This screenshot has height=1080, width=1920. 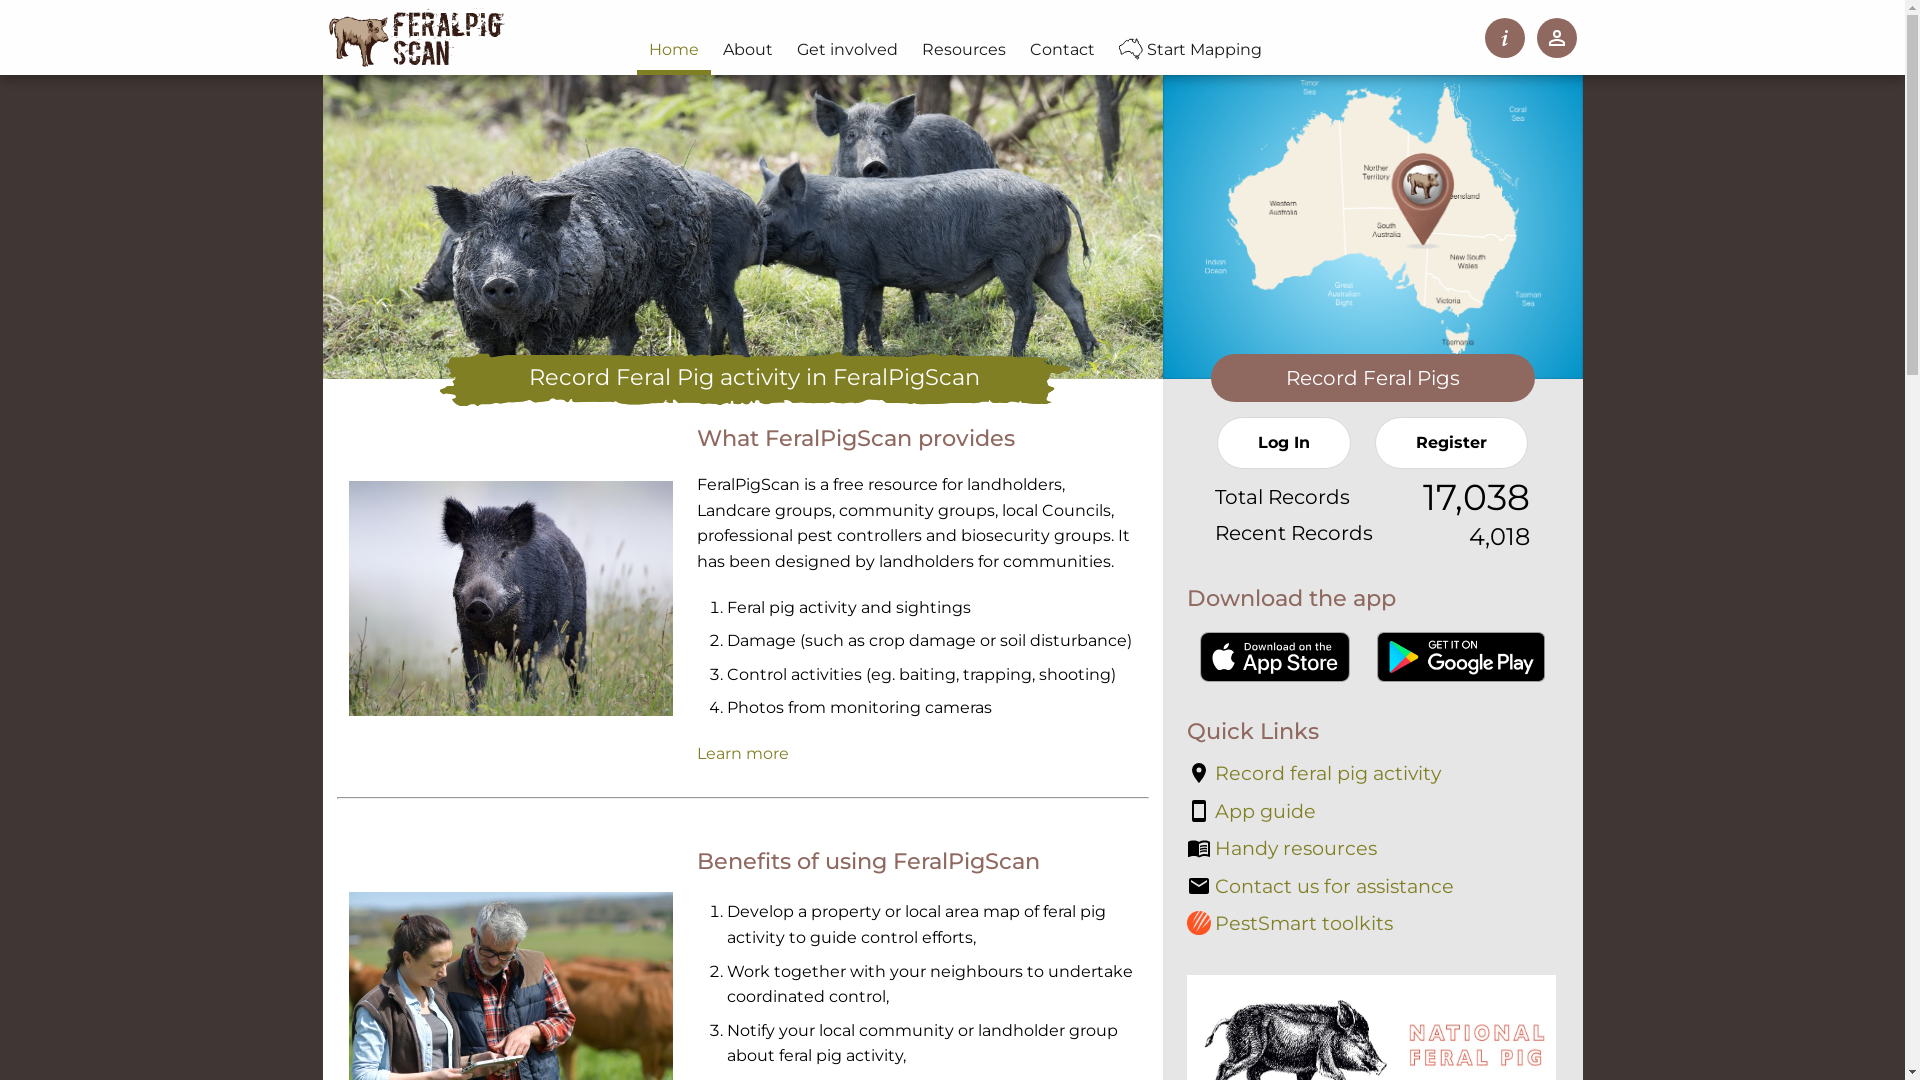 What do you see at coordinates (1289, 924) in the screenshot?
I see `PestSmart toolkits` at bounding box center [1289, 924].